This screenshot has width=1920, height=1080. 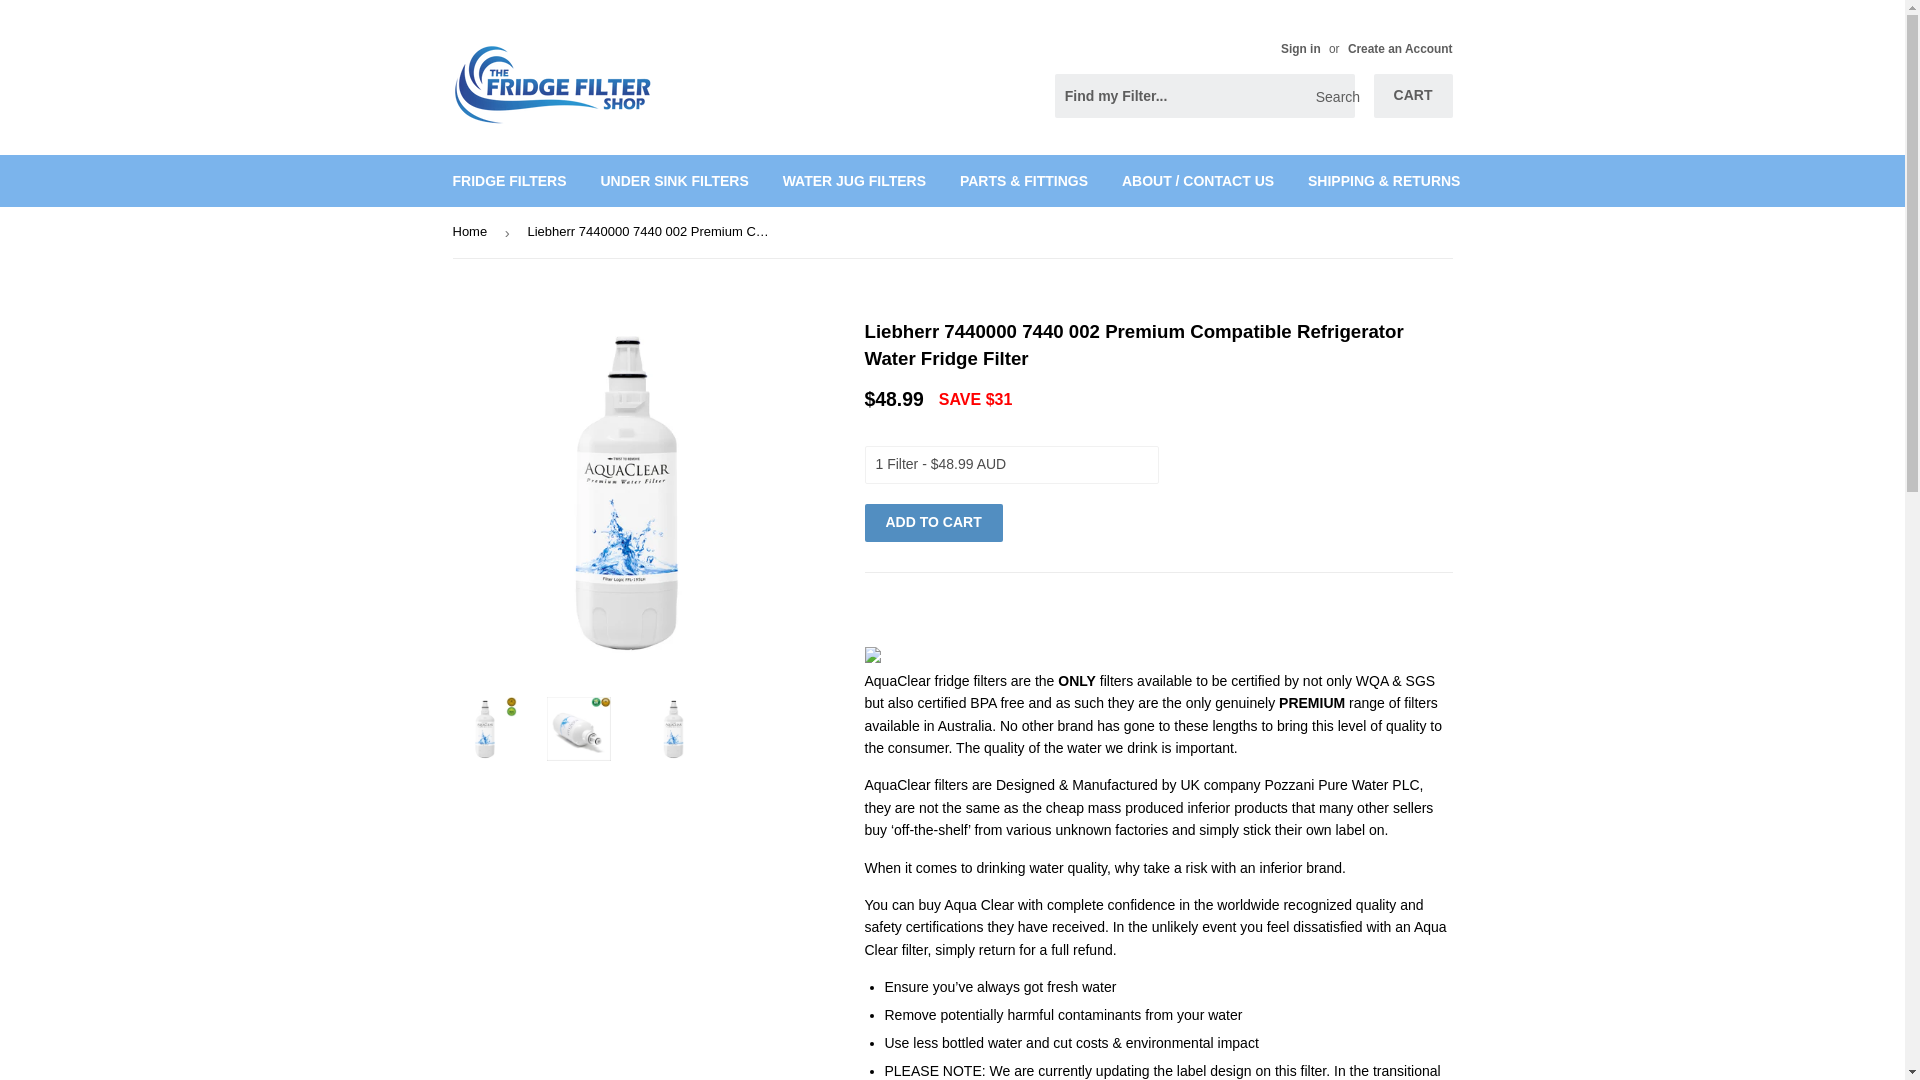 What do you see at coordinates (1400, 49) in the screenshot?
I see `Create an Account` at bounding box center [1400, 49].